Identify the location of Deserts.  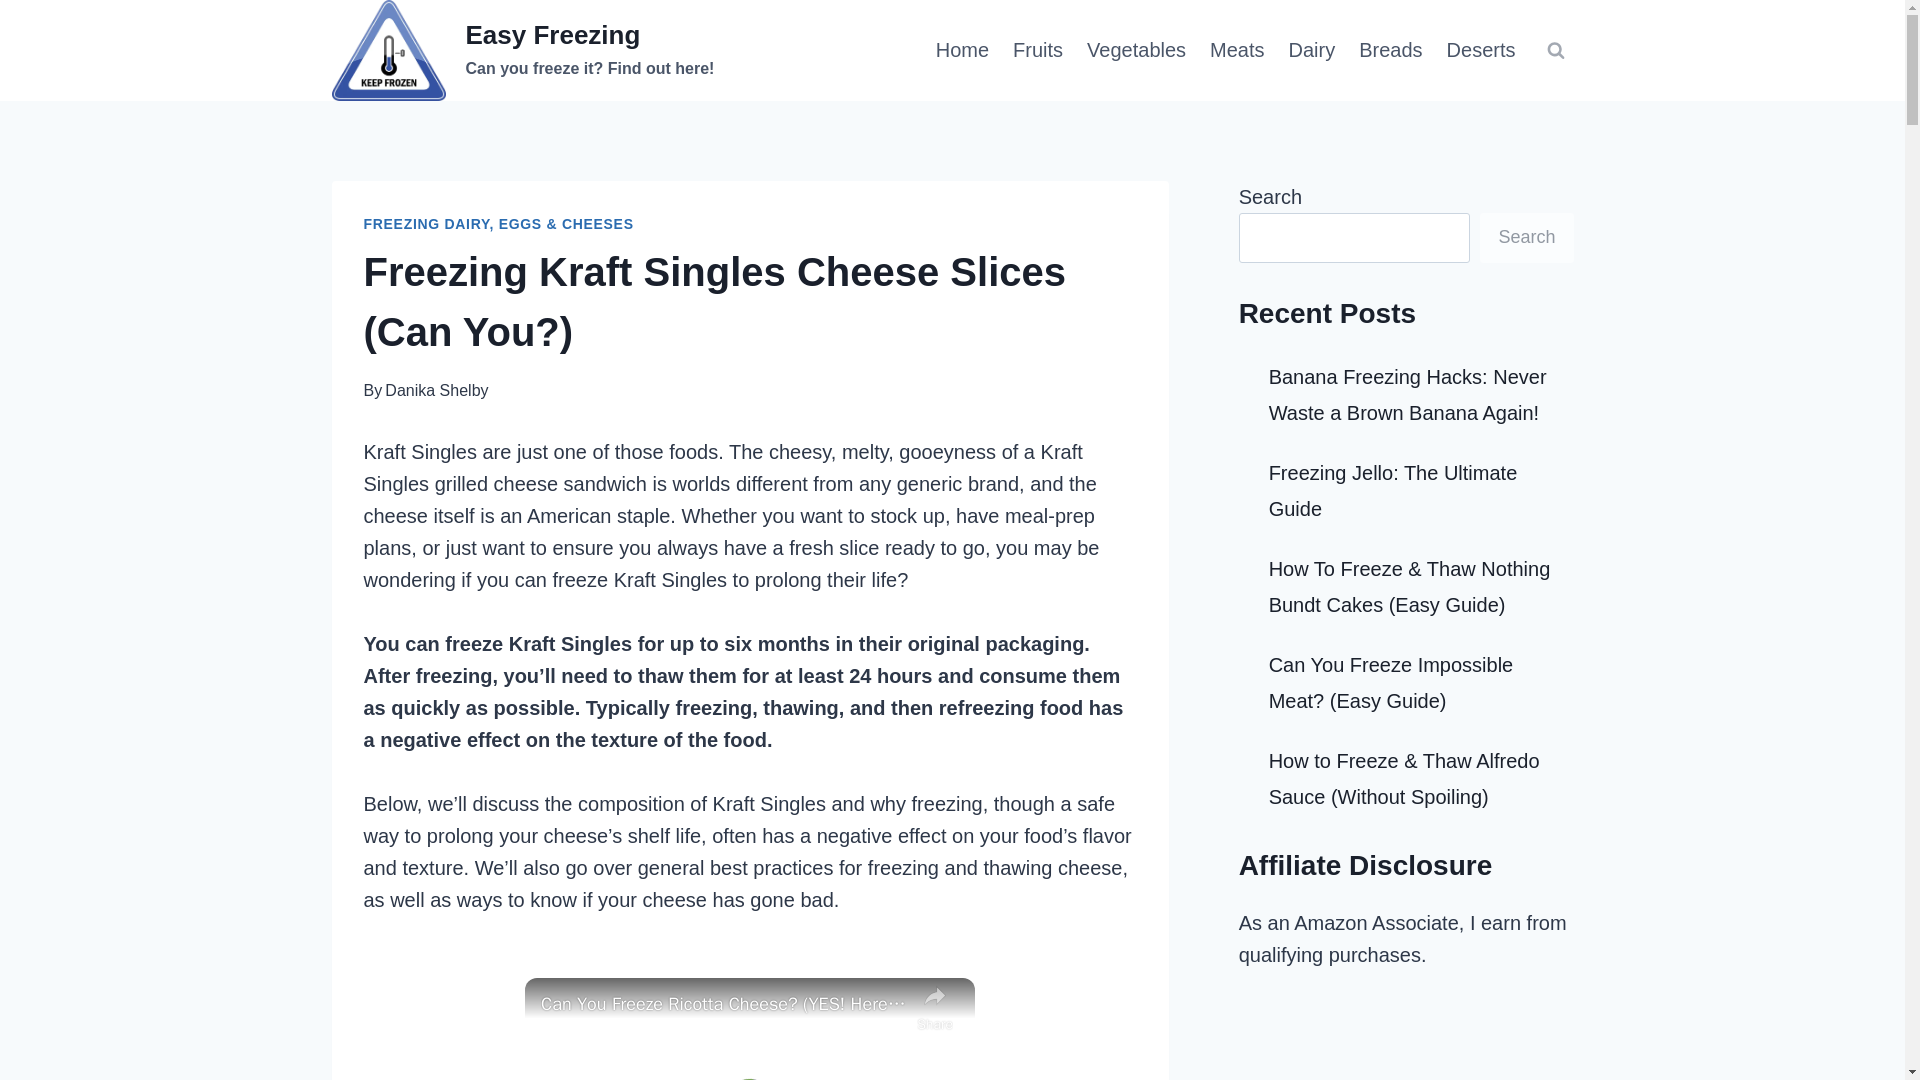
(1481, 49).